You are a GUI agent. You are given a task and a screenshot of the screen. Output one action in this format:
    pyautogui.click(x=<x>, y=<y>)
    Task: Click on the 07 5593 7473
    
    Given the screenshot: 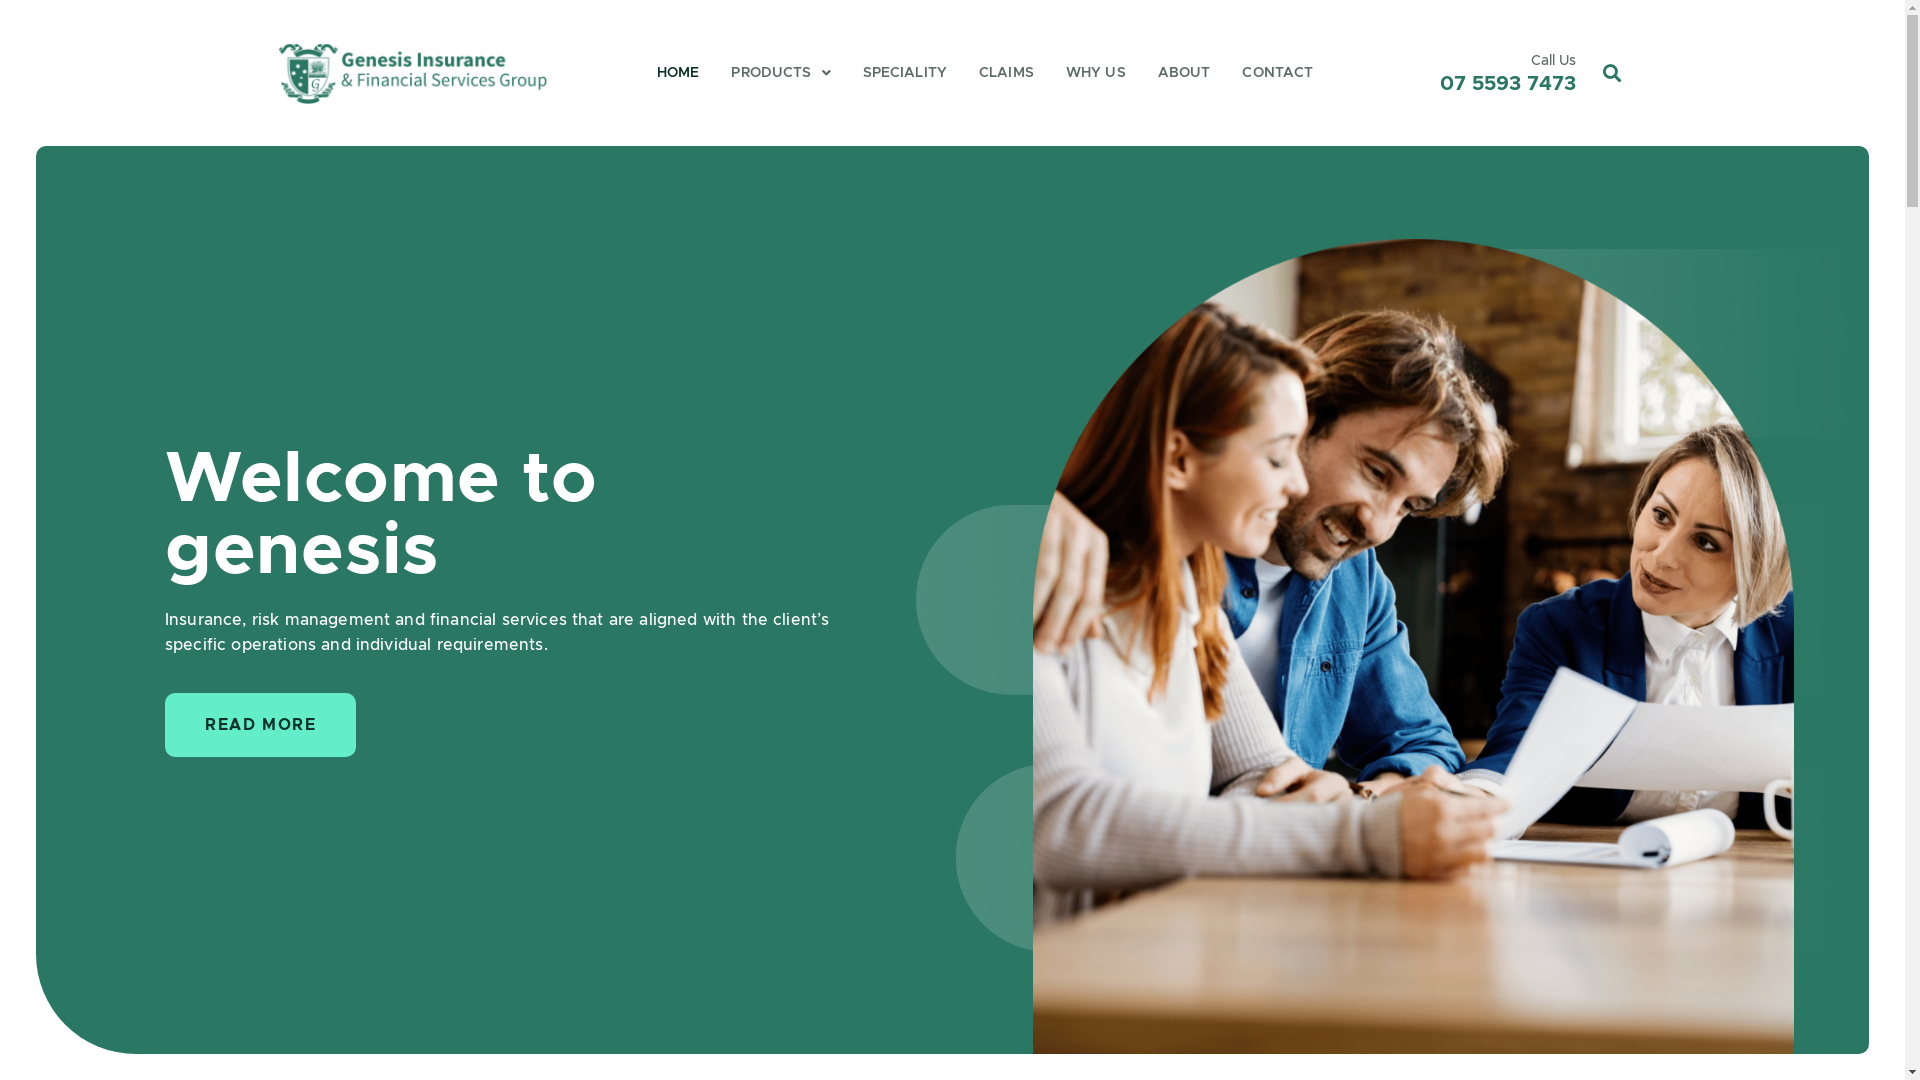 What is the action you would take?
    pyautogui.click(x=1508, y=84)
    